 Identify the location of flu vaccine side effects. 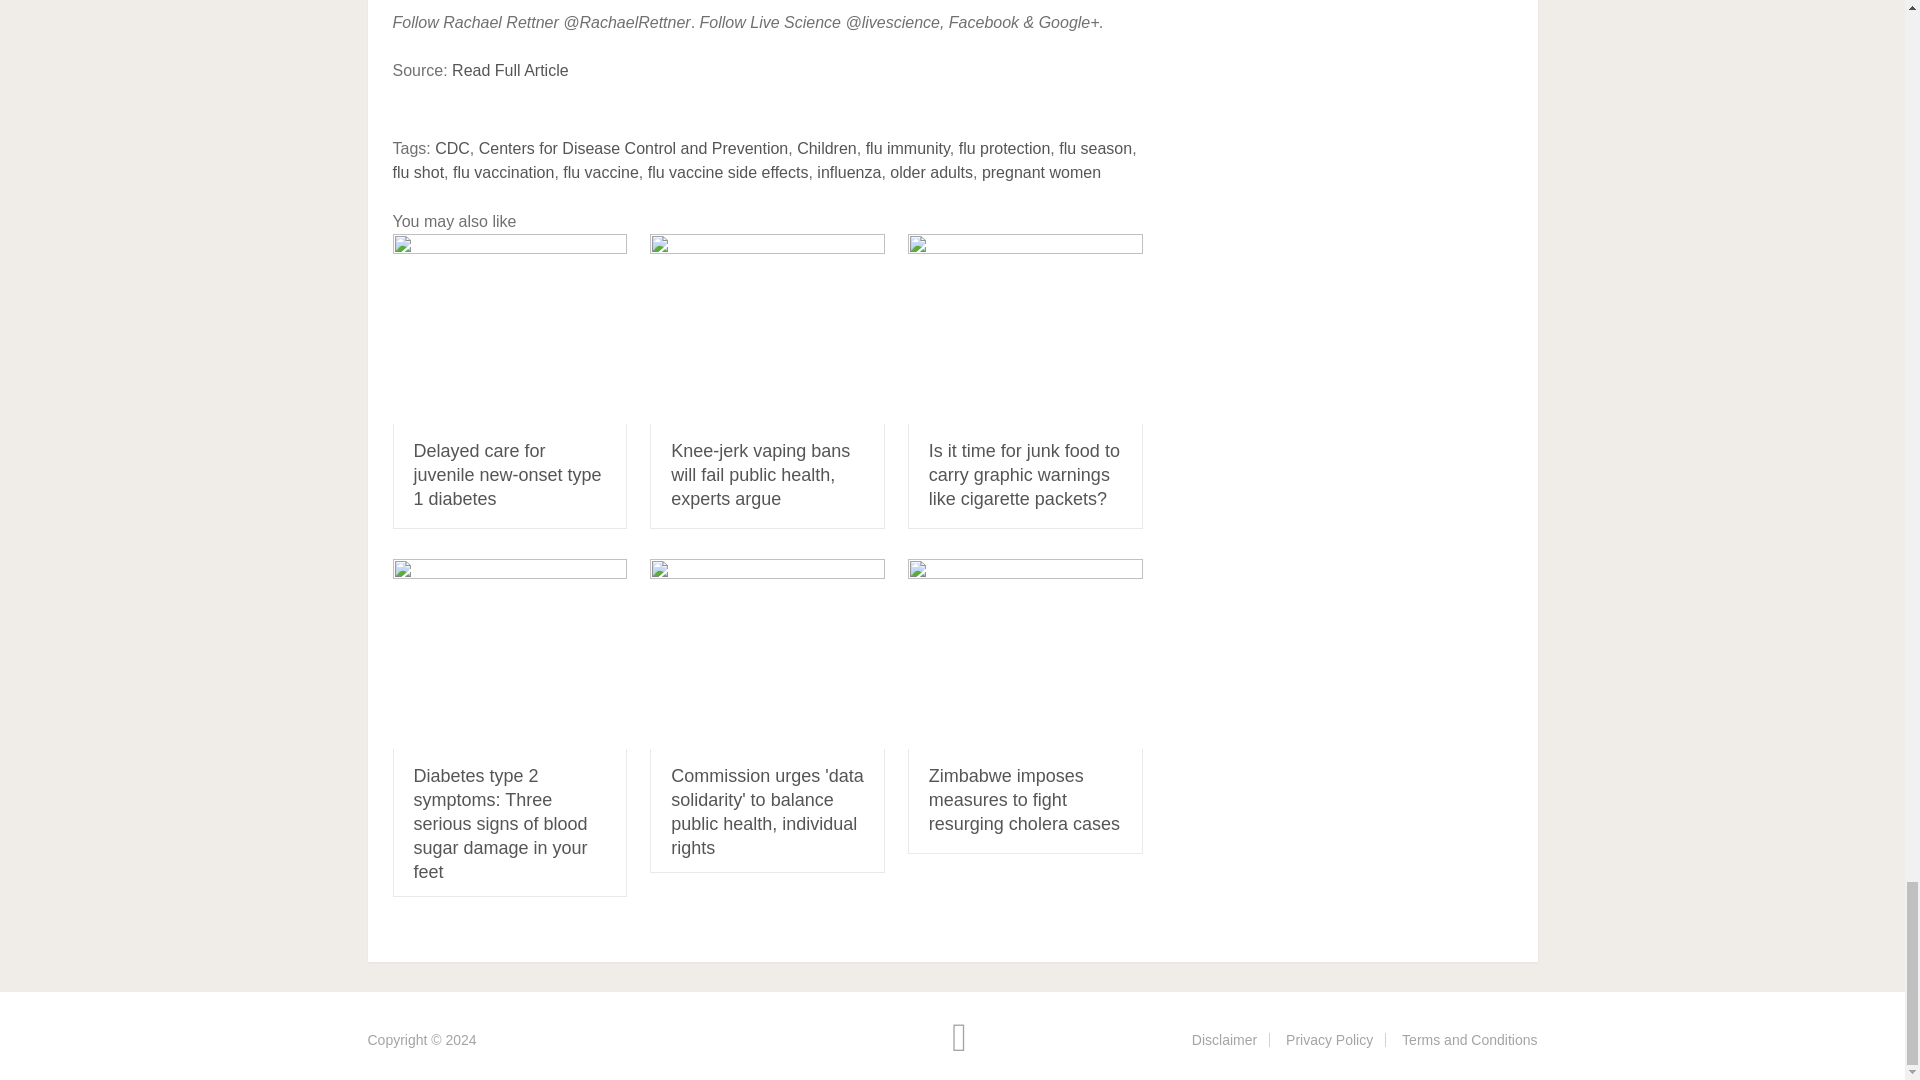
(728, 172).